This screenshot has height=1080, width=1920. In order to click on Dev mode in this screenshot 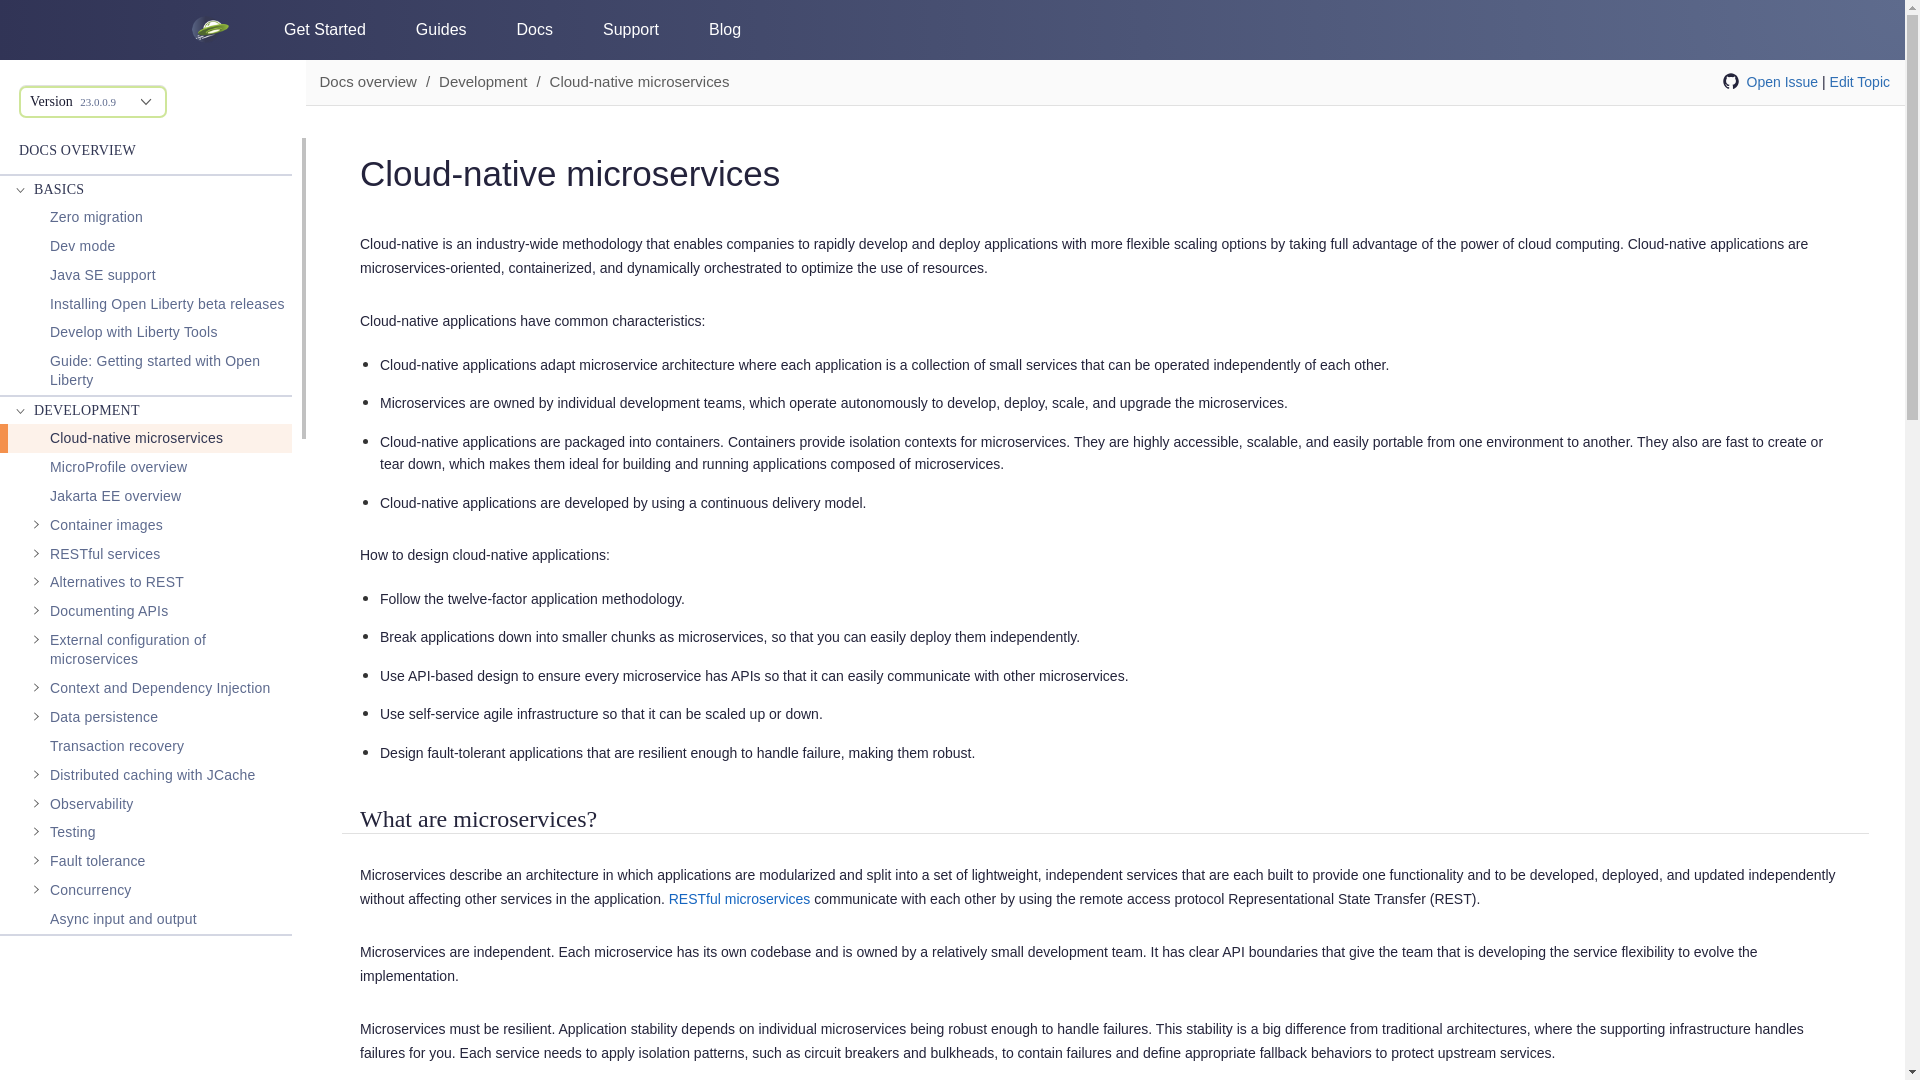, I will do `click(82, 246)`.